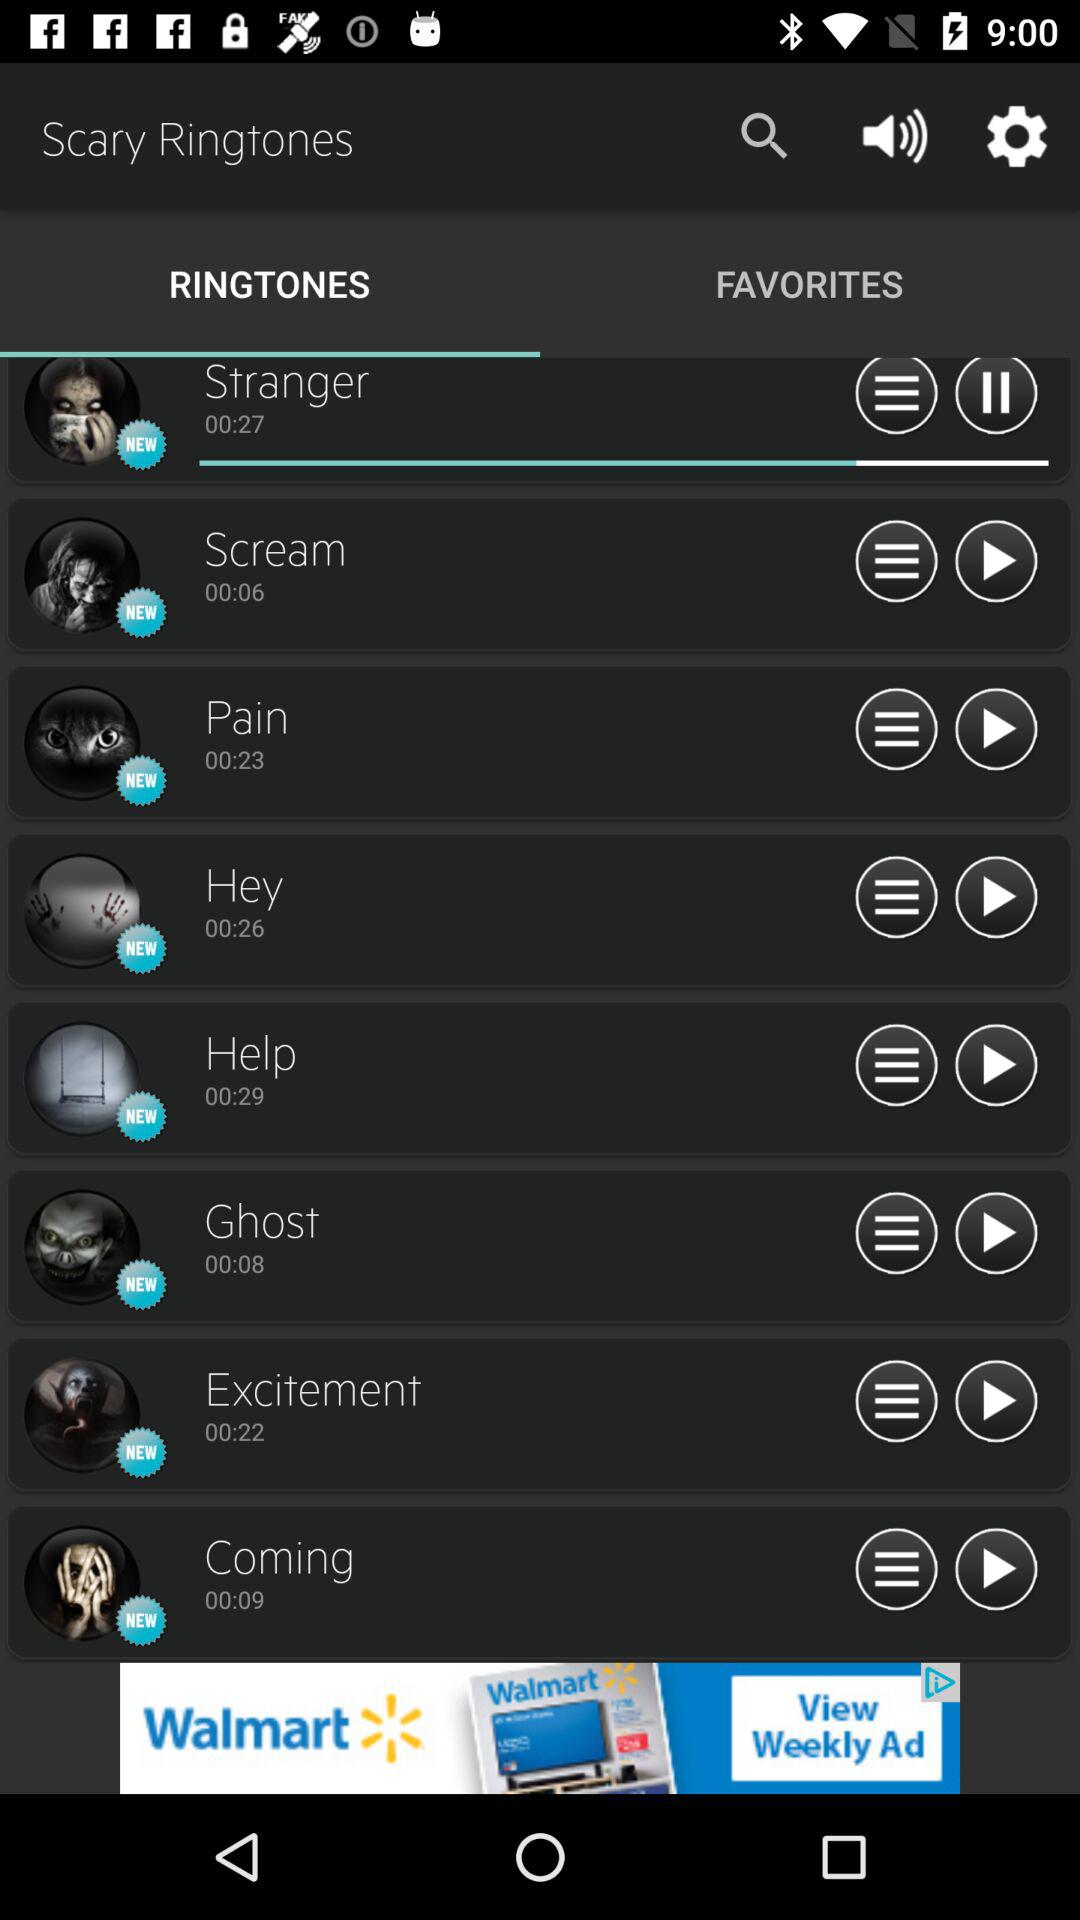 This screenshot has width=1080, height=1920. Describe the element at coordinates (896, 399) in the screenshot. I see `toggle autoplay option` at that location.